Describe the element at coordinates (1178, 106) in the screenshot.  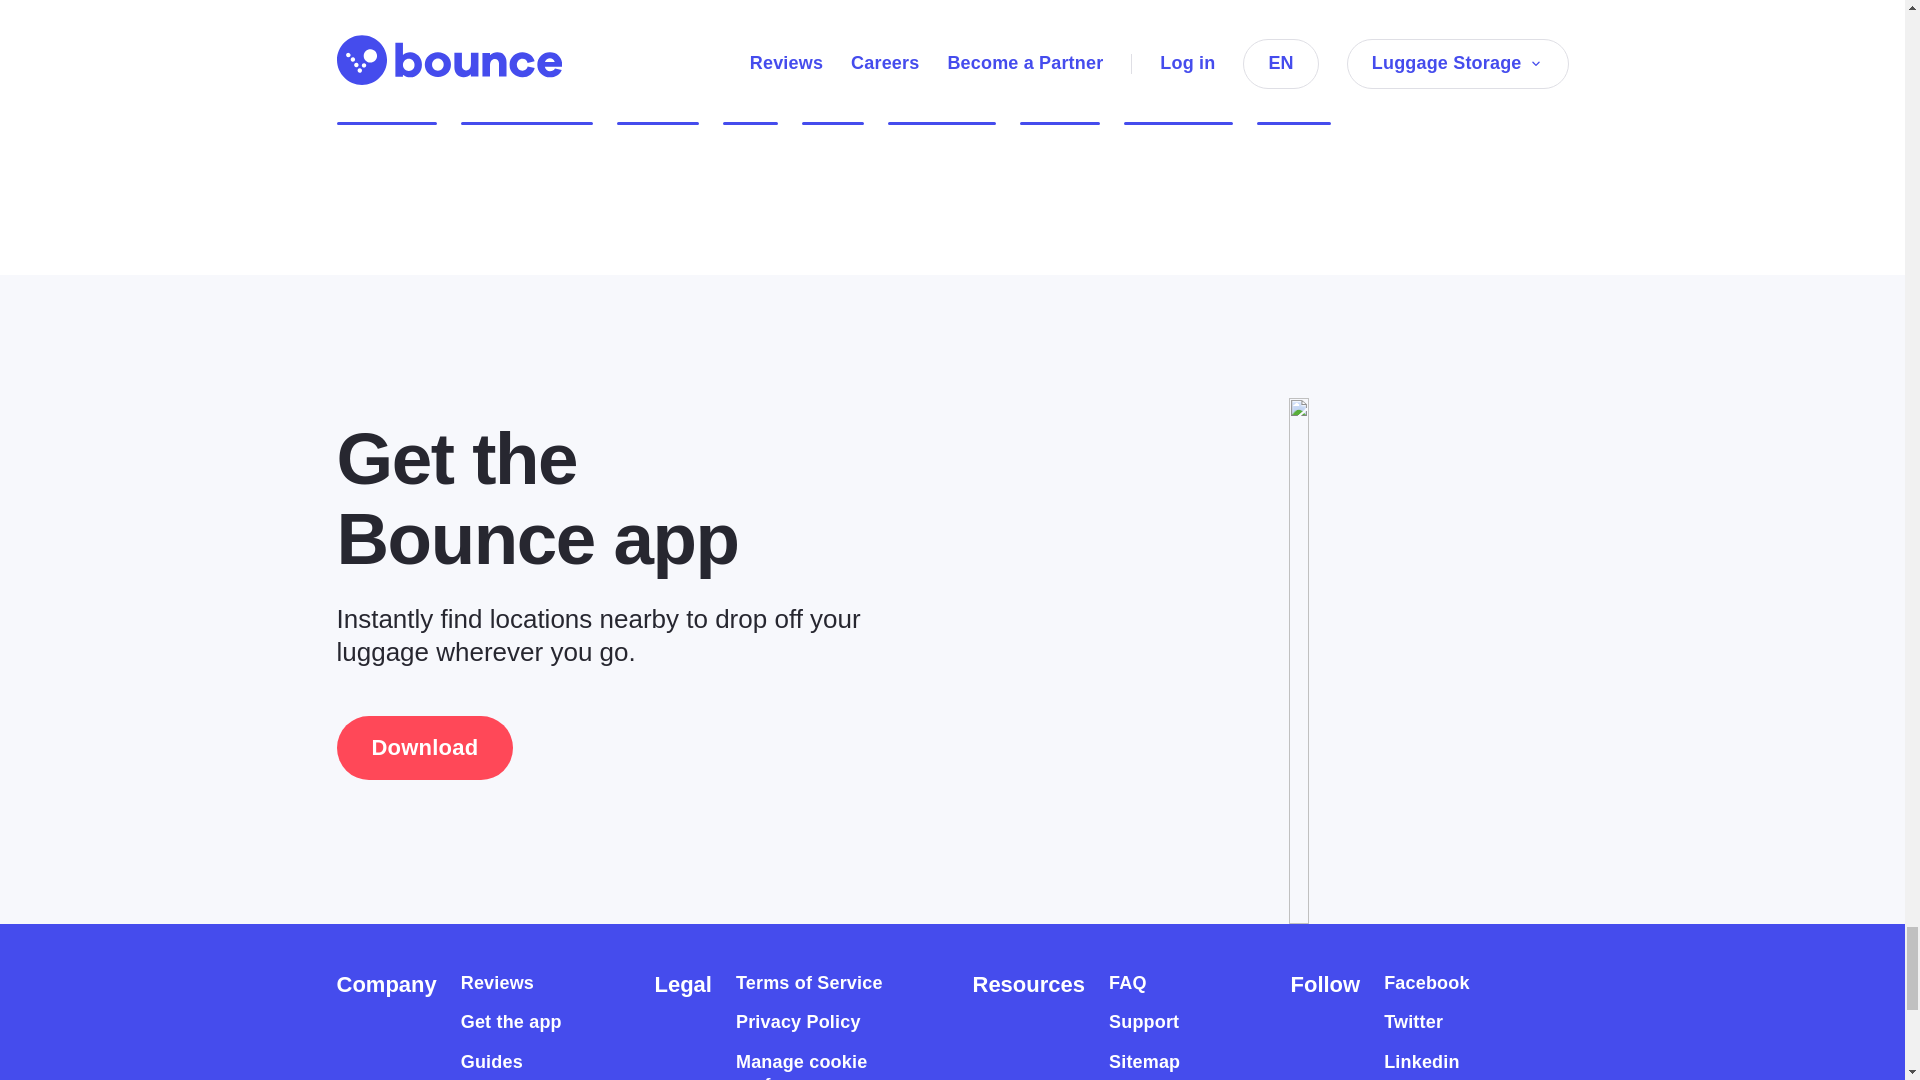
I see `Singapore` at that location.